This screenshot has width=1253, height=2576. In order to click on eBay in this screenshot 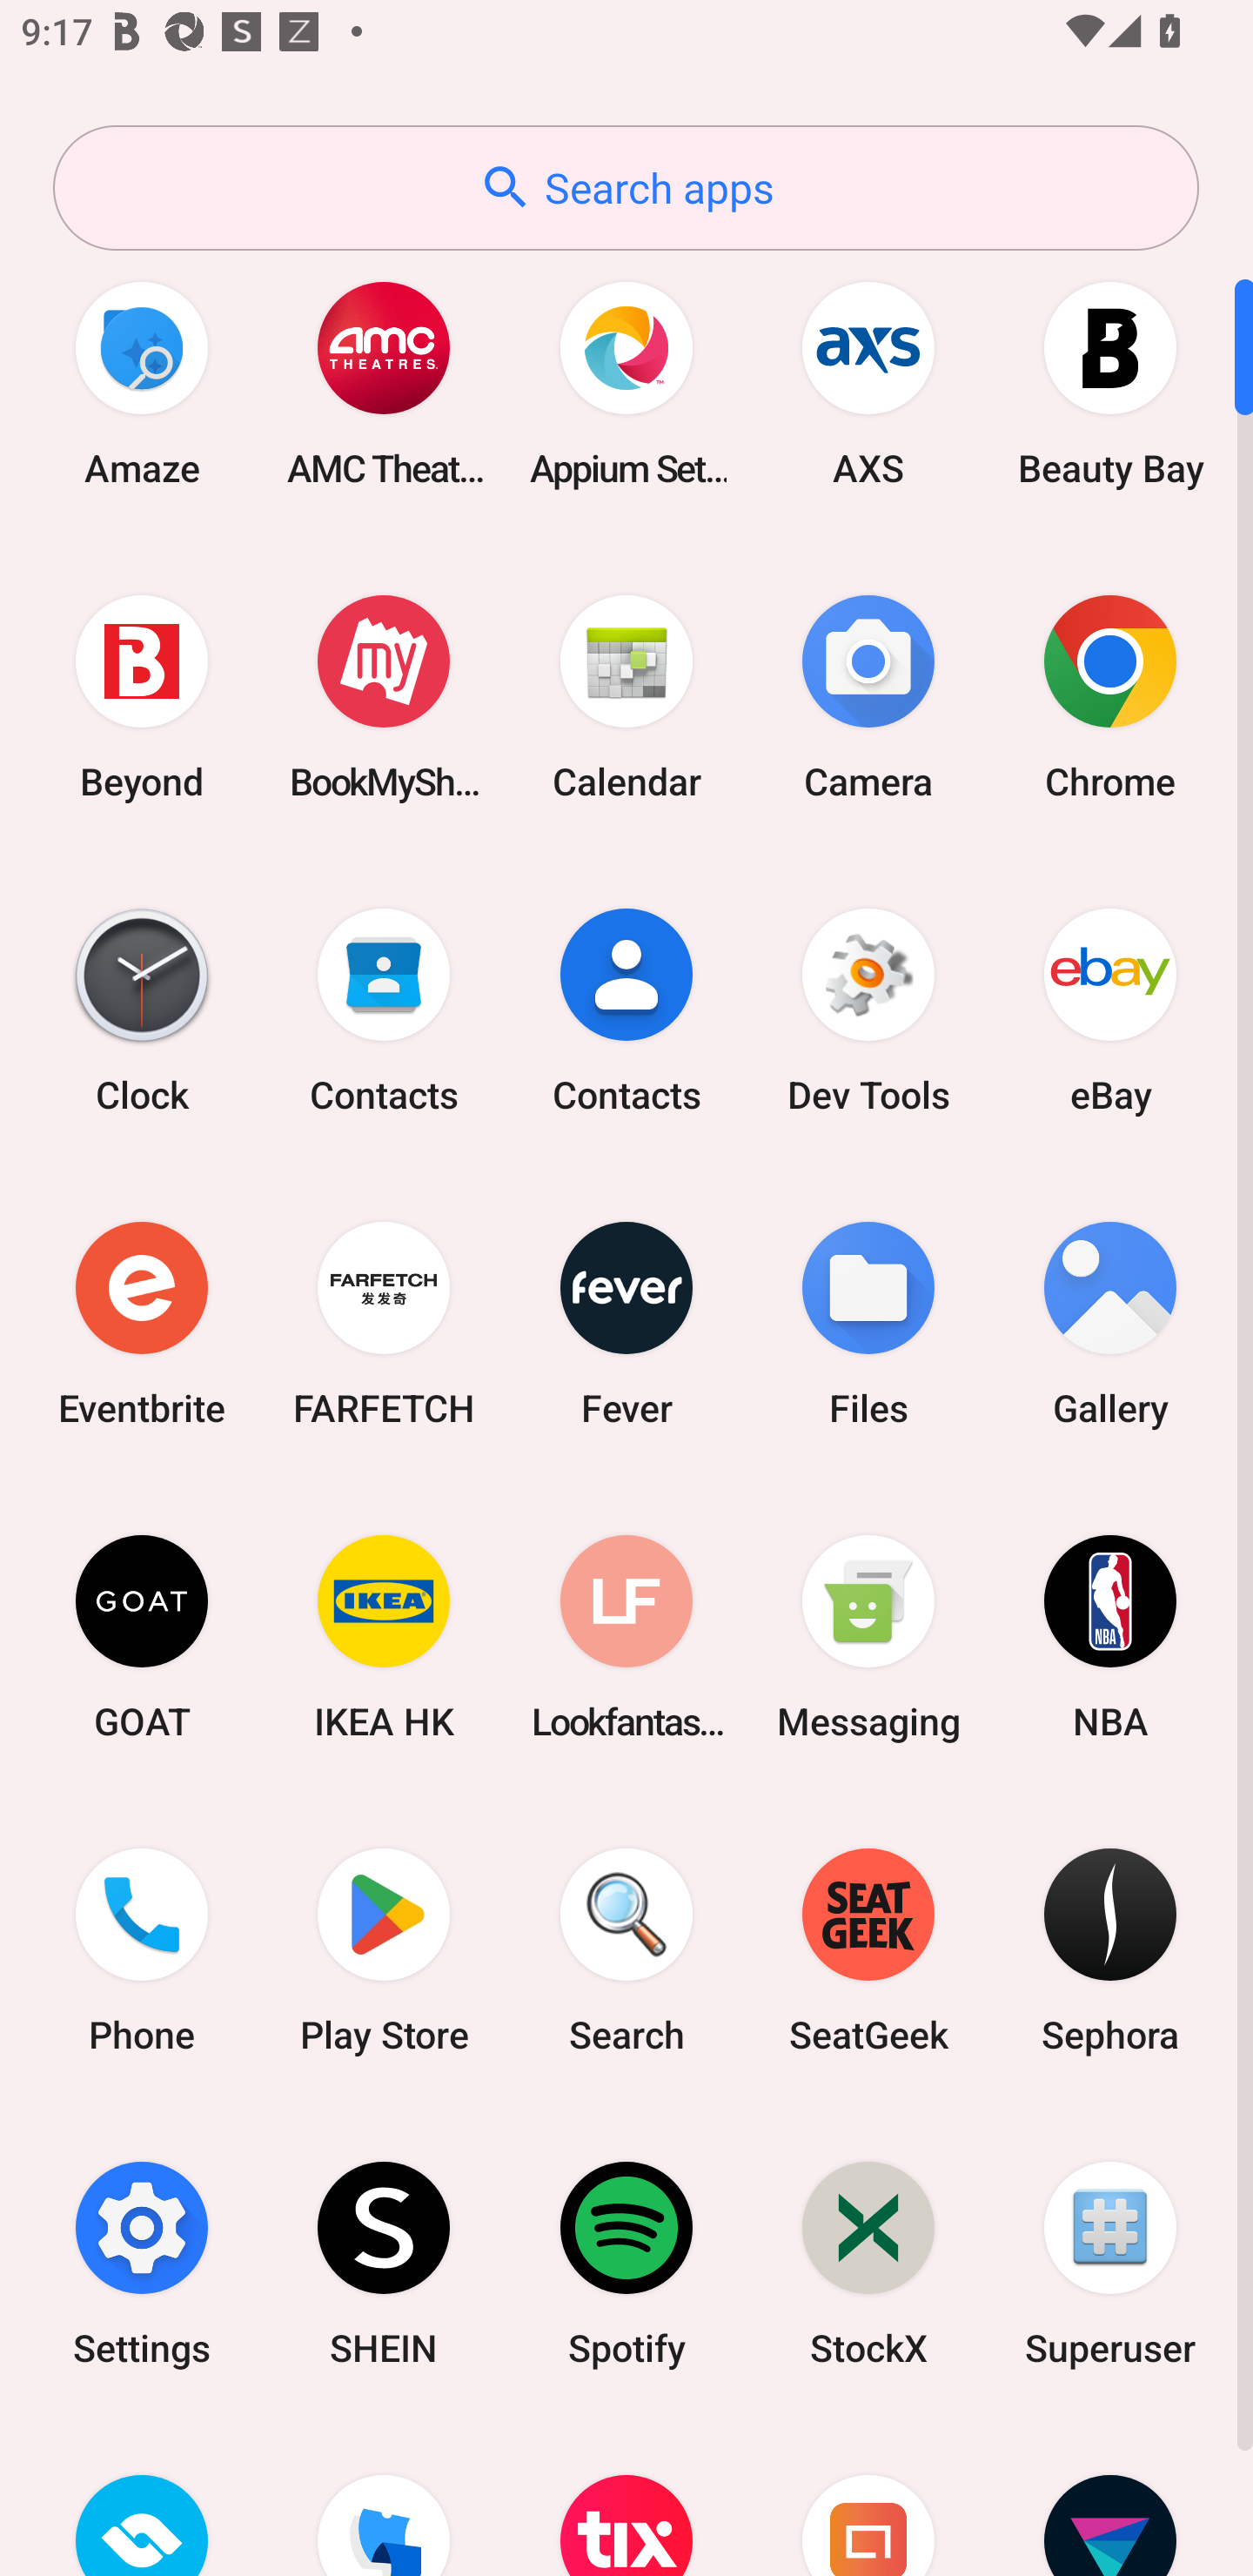, I will do `click(1110, 1010)`.